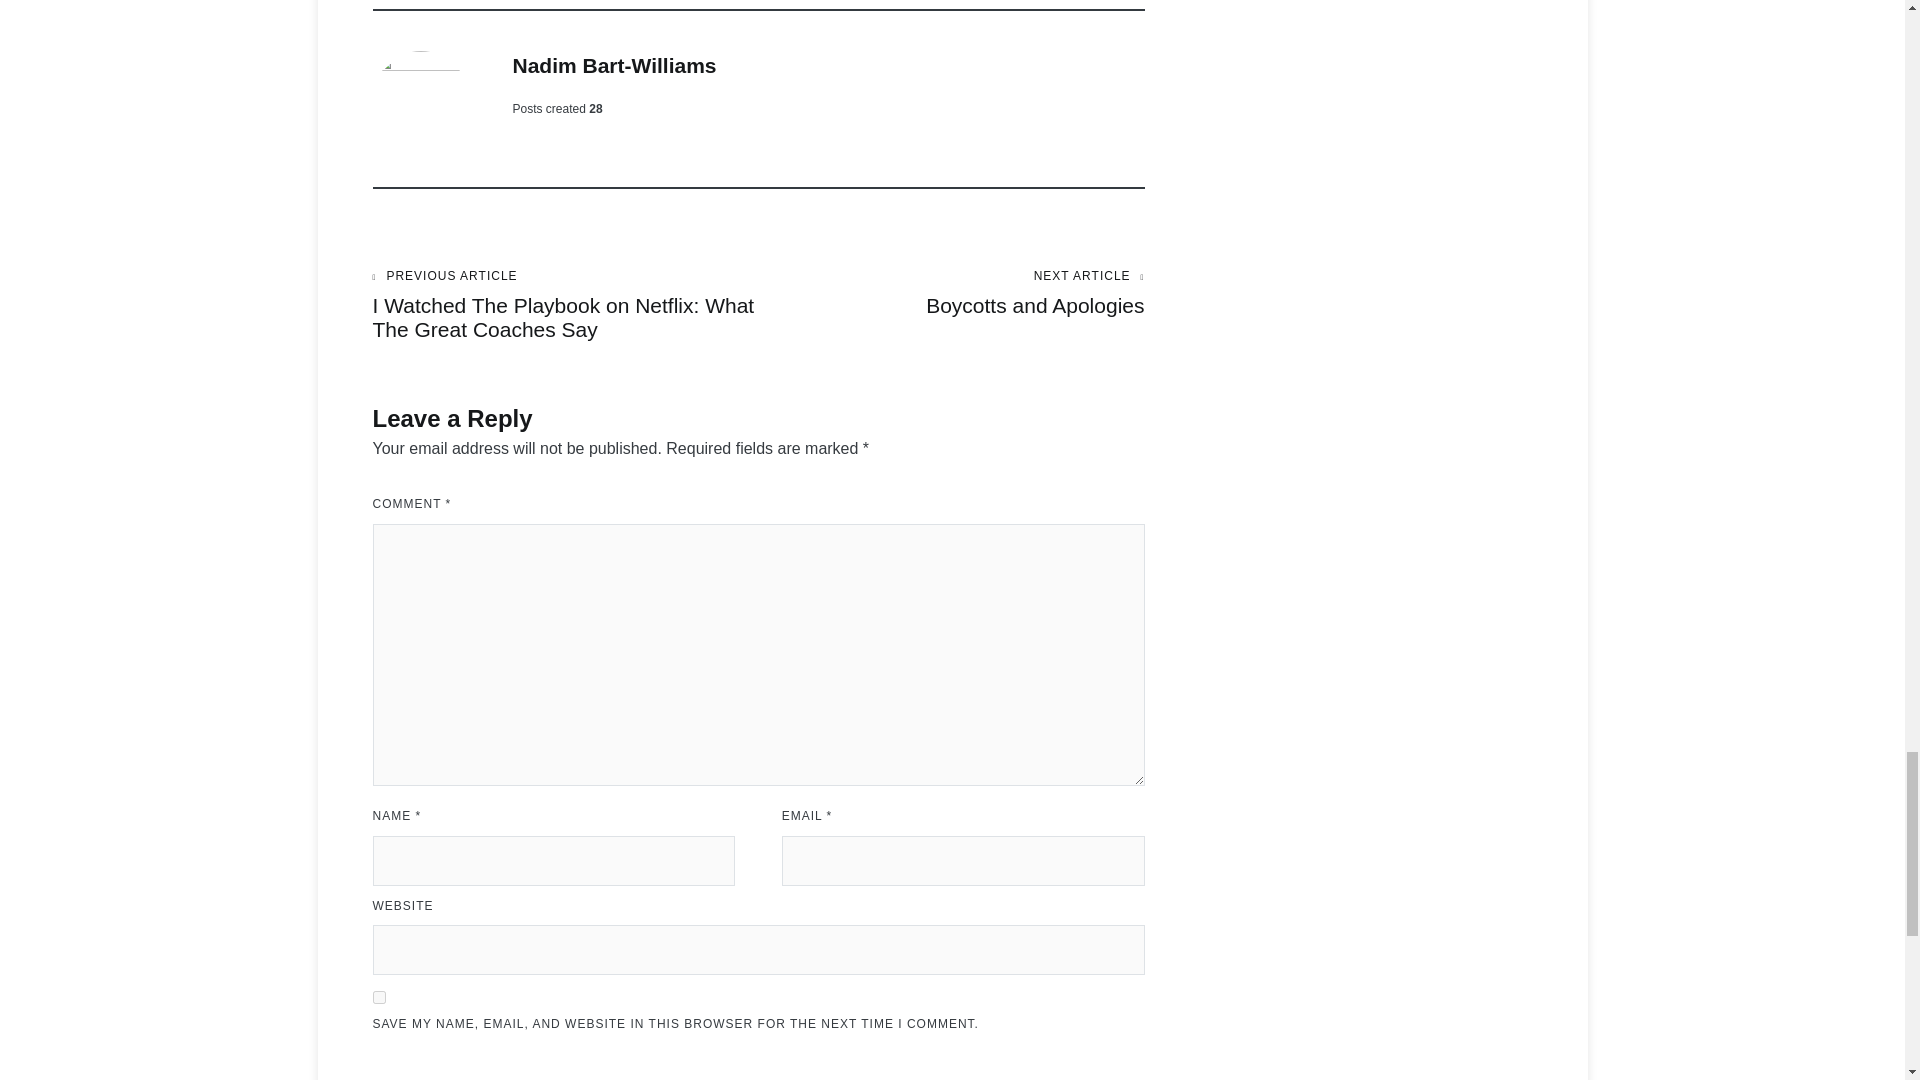 The height and width of the screenshot is (1080, 1920). Describe the element at coordinates (378, 998) in the screenshot. I see `yes` at that location.